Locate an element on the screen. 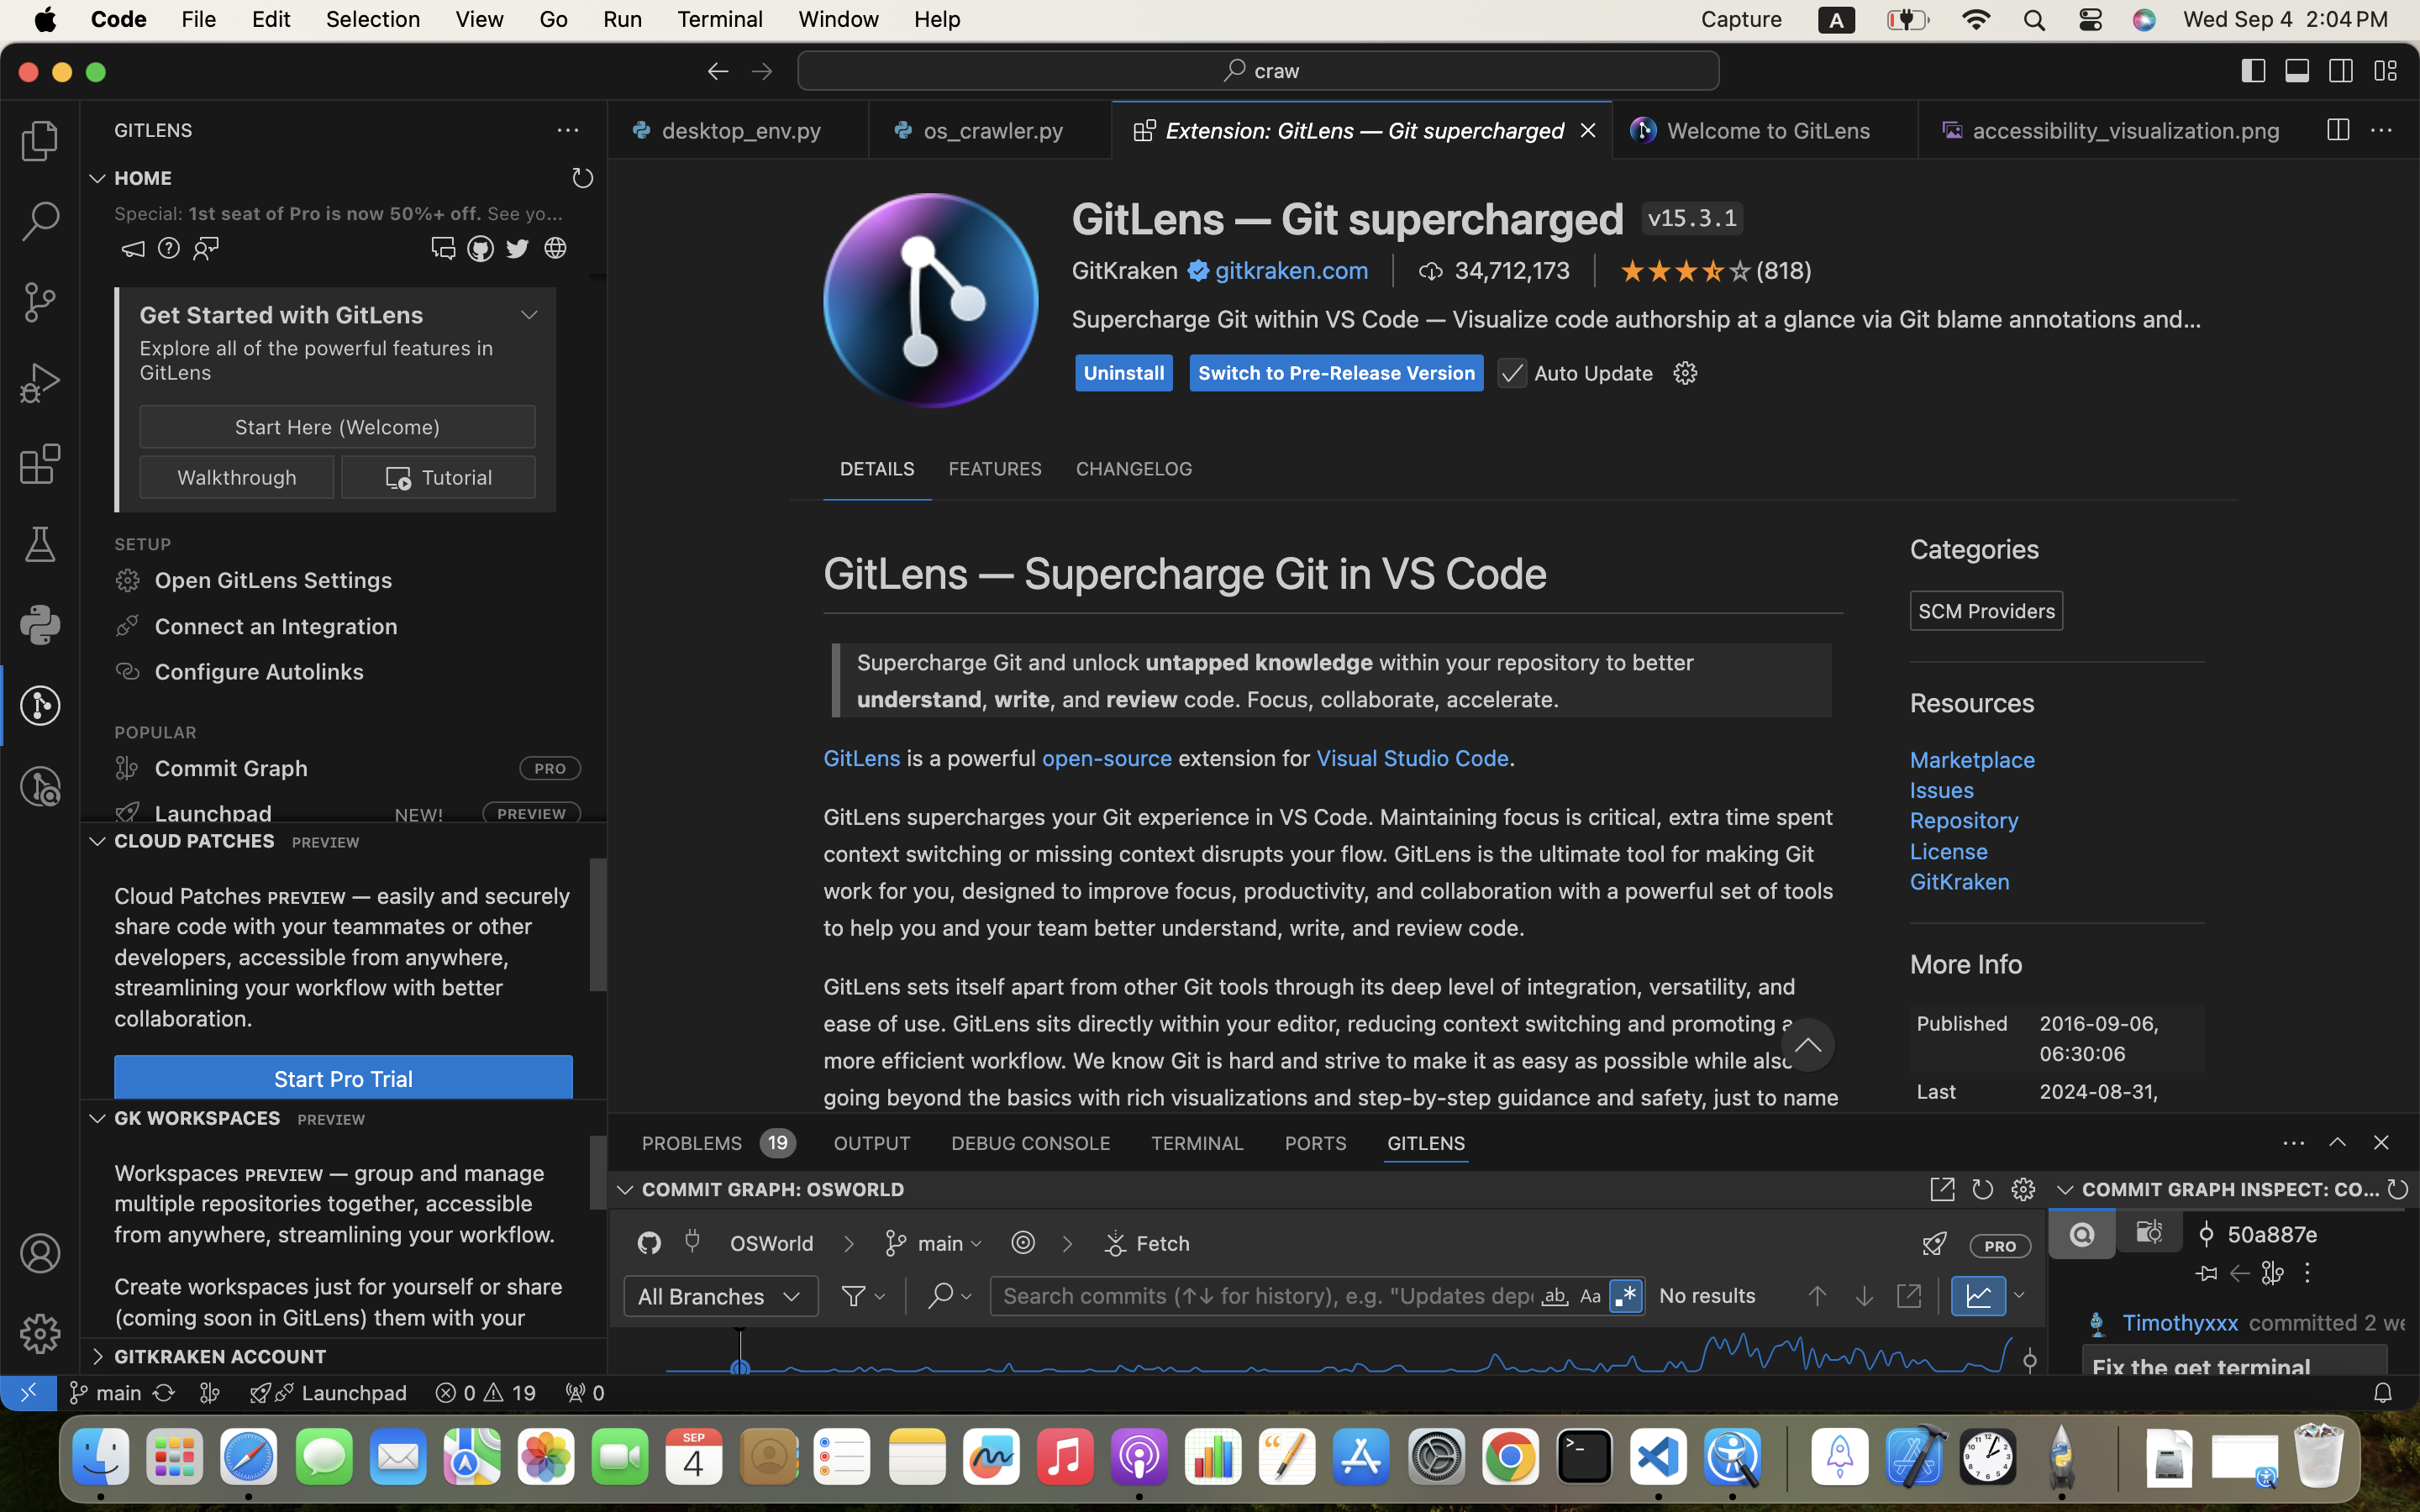 This screenshot has width=2420, height=1512.  is located at coordinates (1935, 1243).